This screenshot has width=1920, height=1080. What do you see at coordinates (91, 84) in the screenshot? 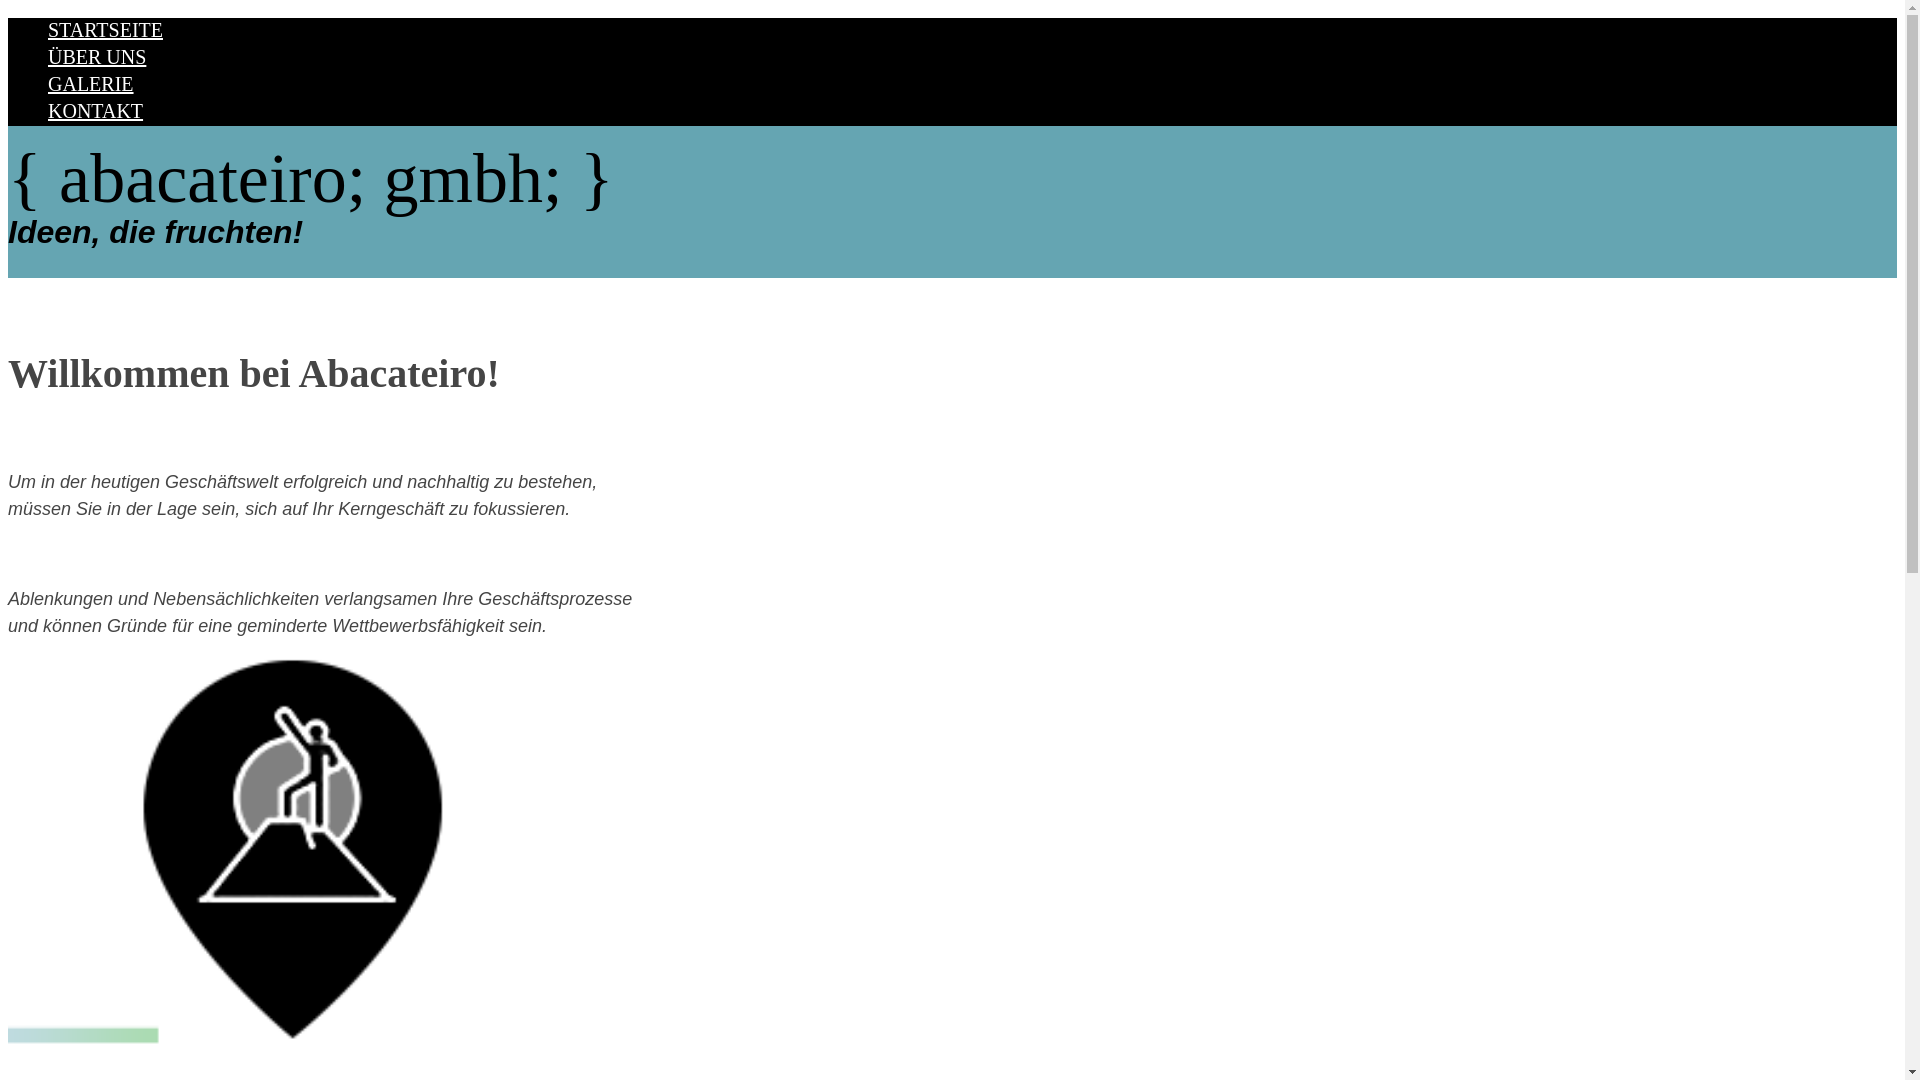
I see `GALERIE` at bounding box center [91, 84].